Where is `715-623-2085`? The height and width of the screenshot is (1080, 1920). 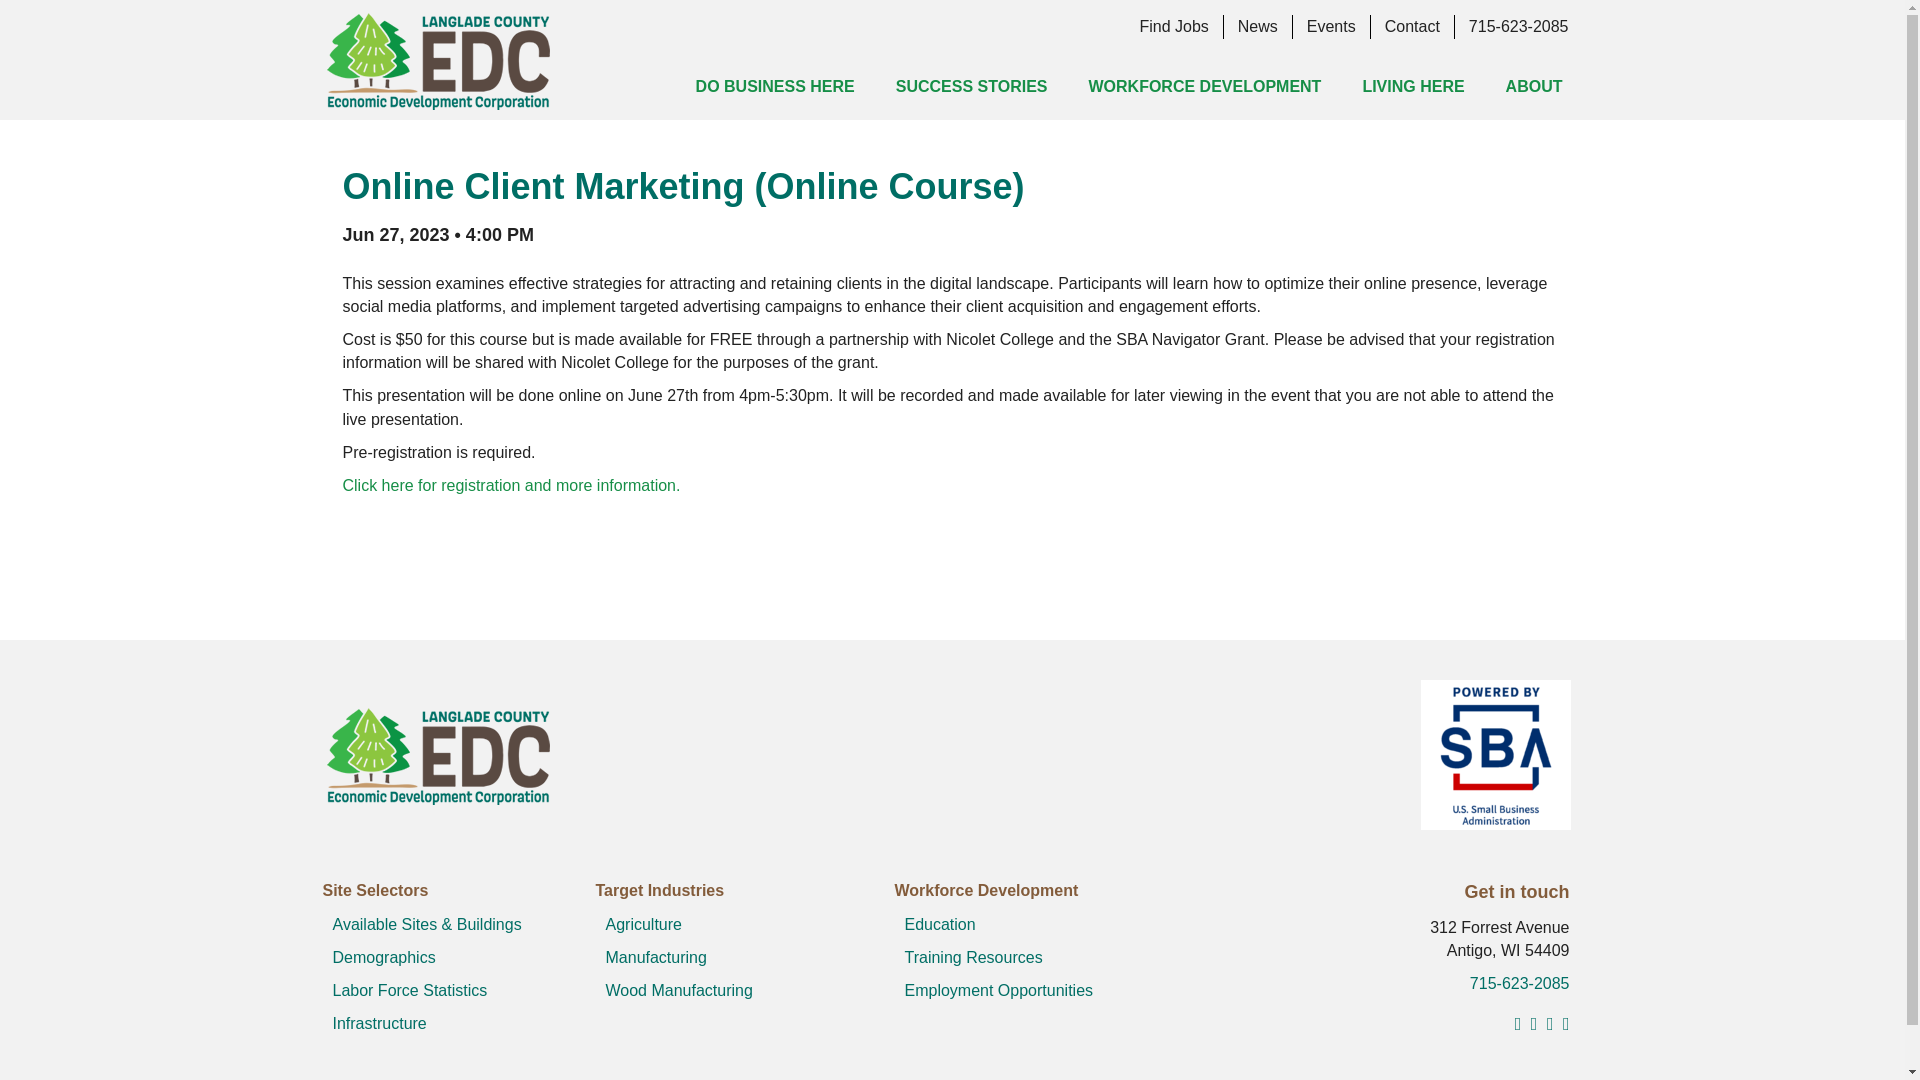
715-623-2085 is located at coordinates (1518, 26).